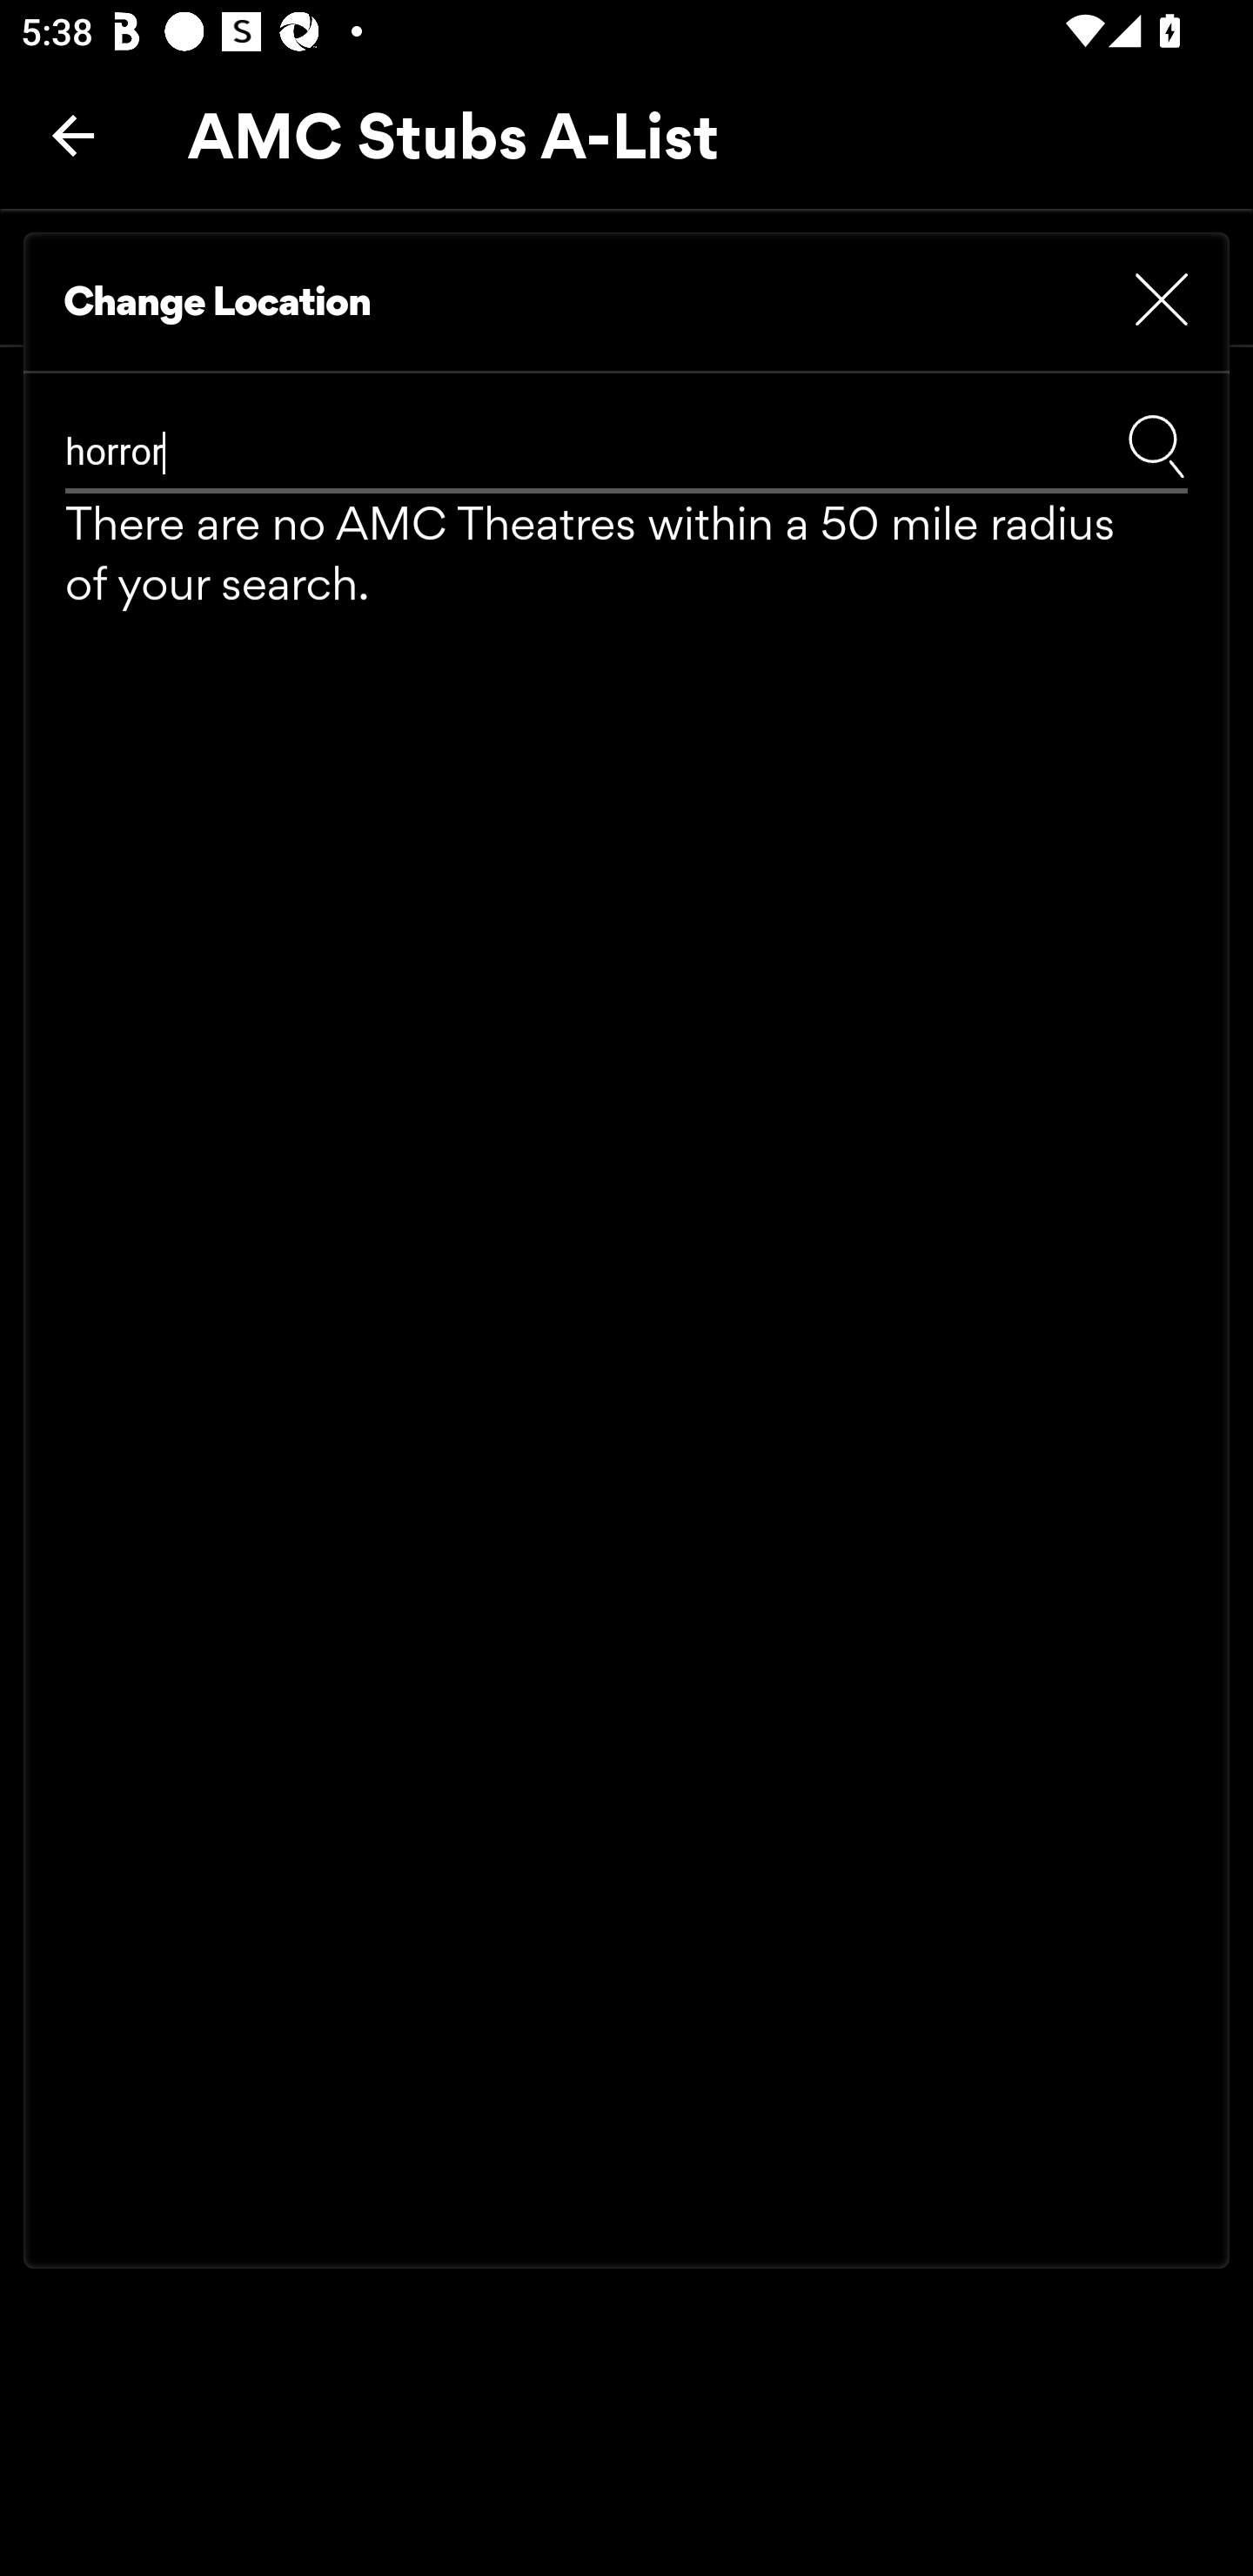 This screenshot has width=1253, height=2576. What do you see at coordinates (1161, 301) in the screenshot?
I see `close` at bounding box center [1161, 301].